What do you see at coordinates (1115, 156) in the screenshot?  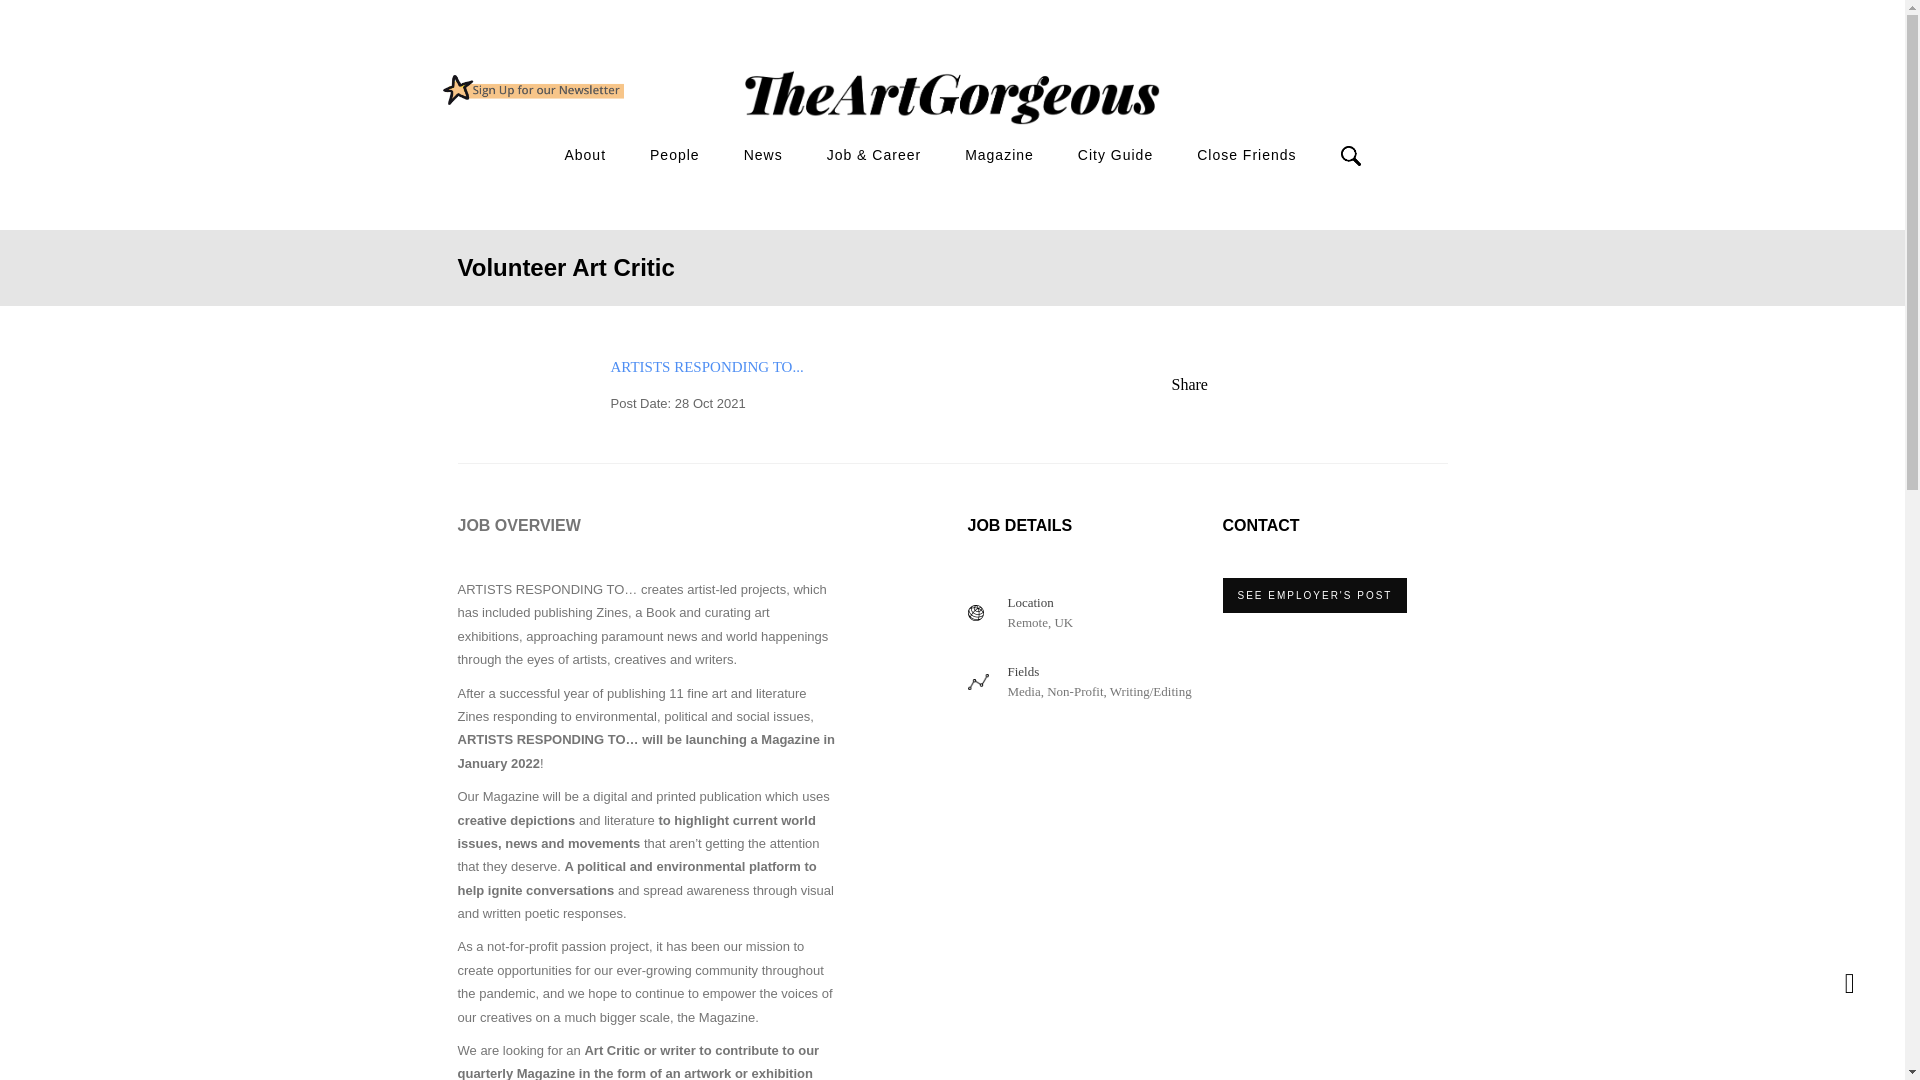 I see `City Guide` at bounding box center [1115, 156].